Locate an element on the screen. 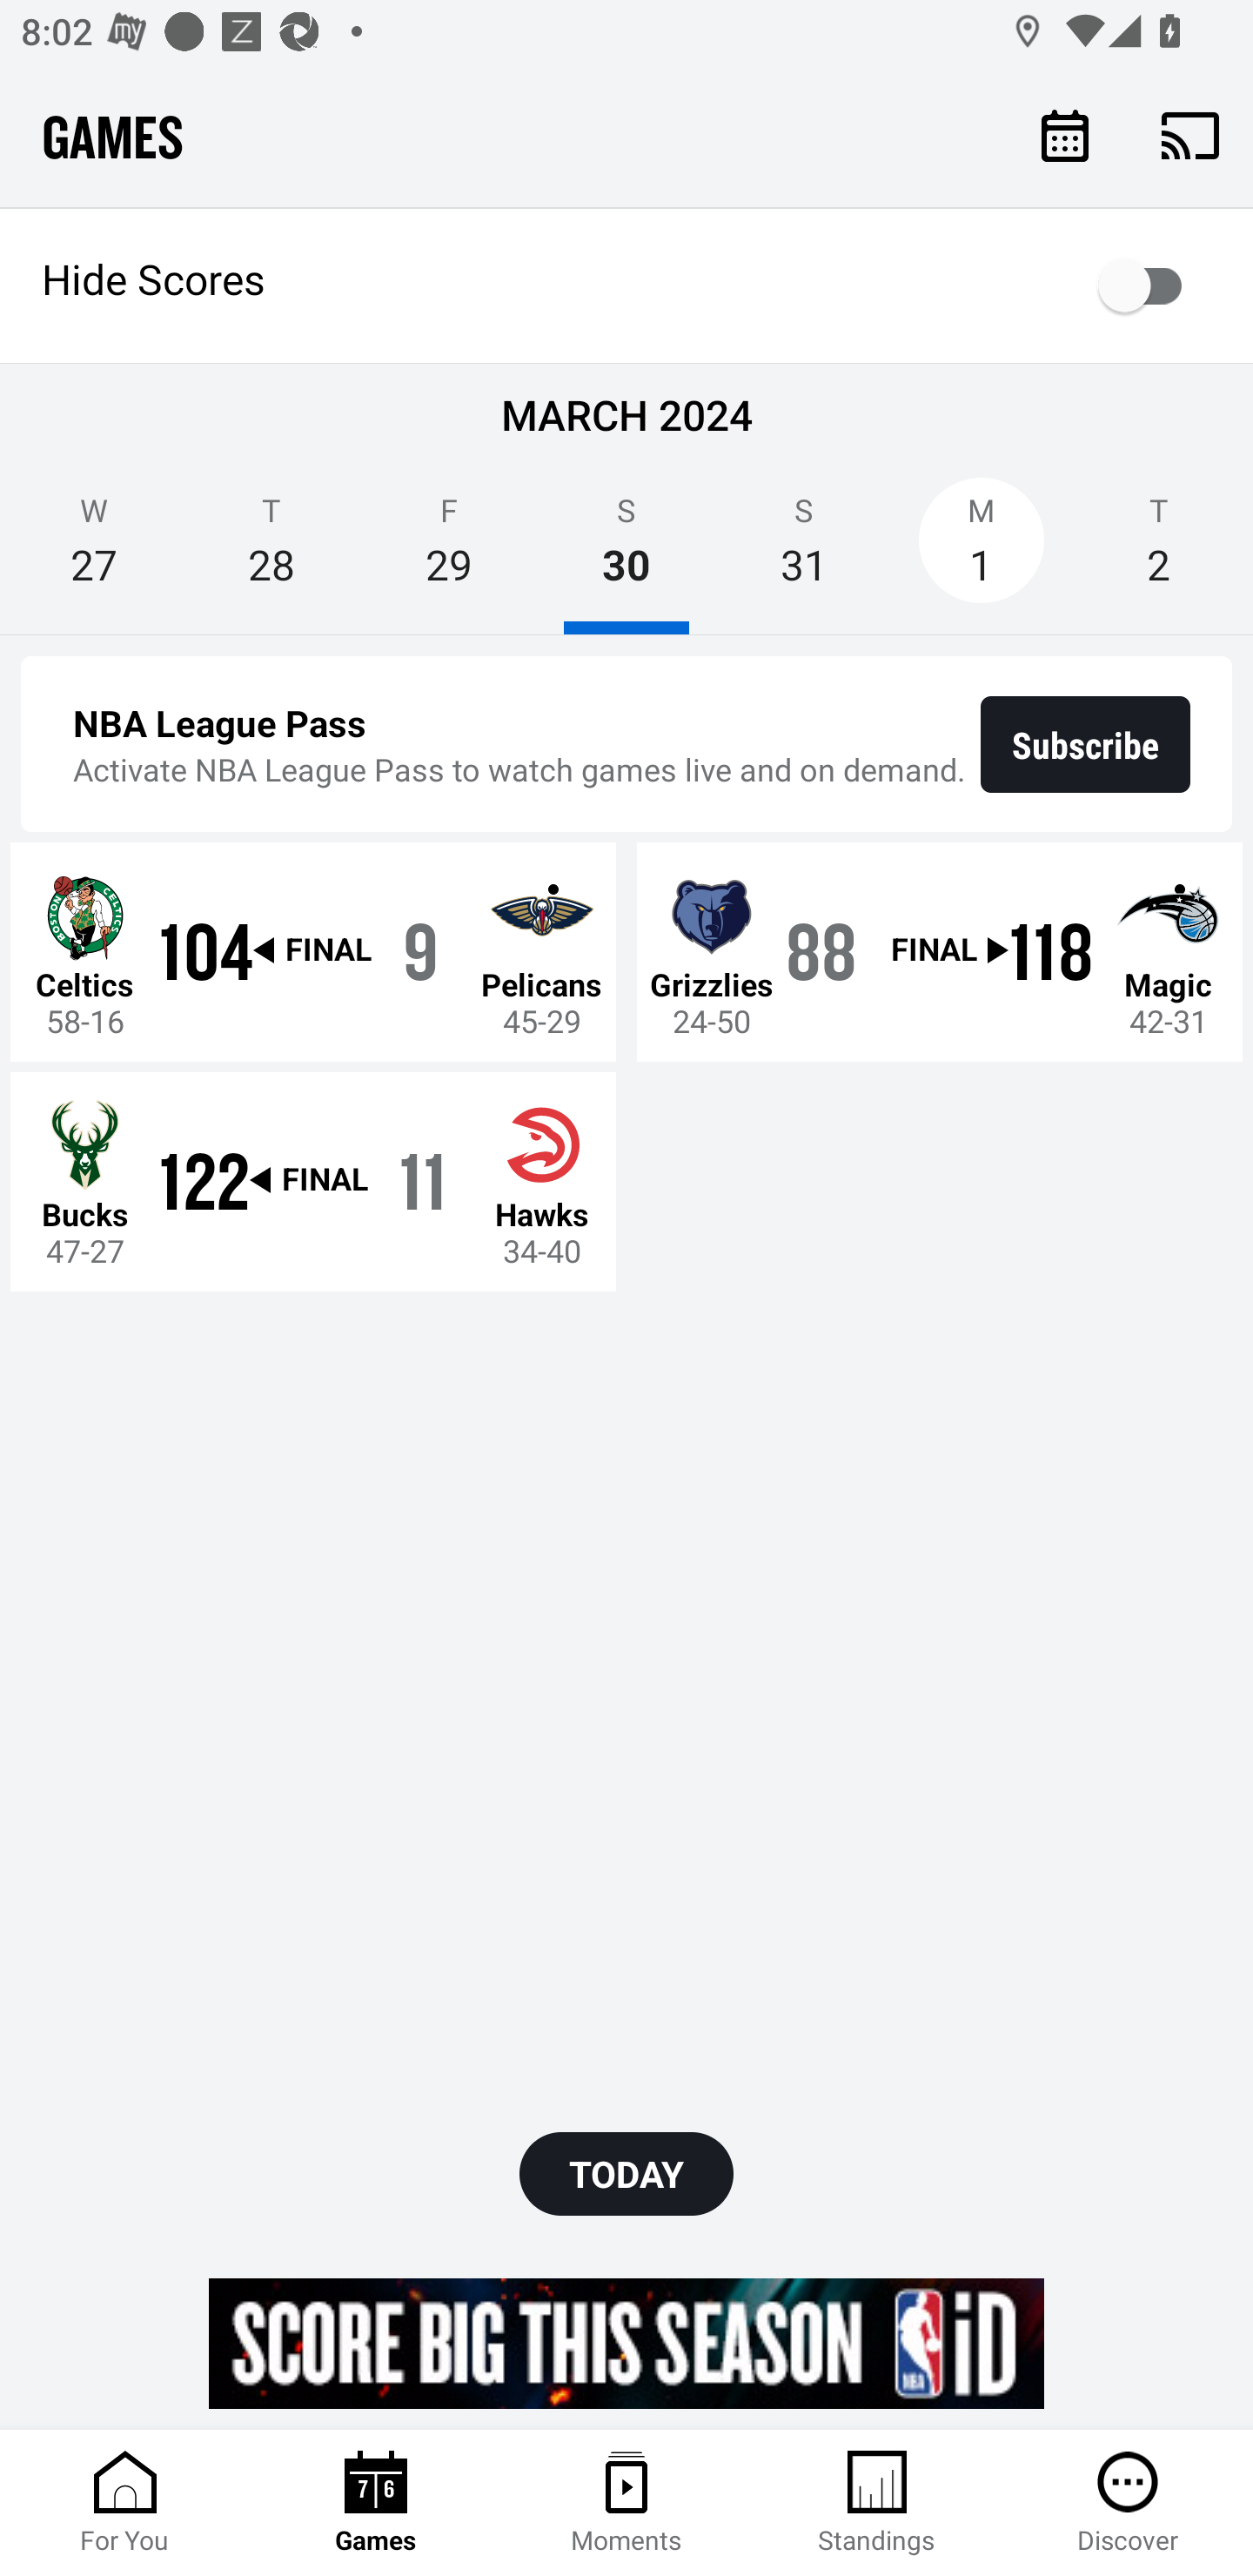 The width and height of the screenshot is (1253, 2576). Bucks 47-27 122 FINAL 113 Hawks 34-40 is located at coordinates (313, 1180).